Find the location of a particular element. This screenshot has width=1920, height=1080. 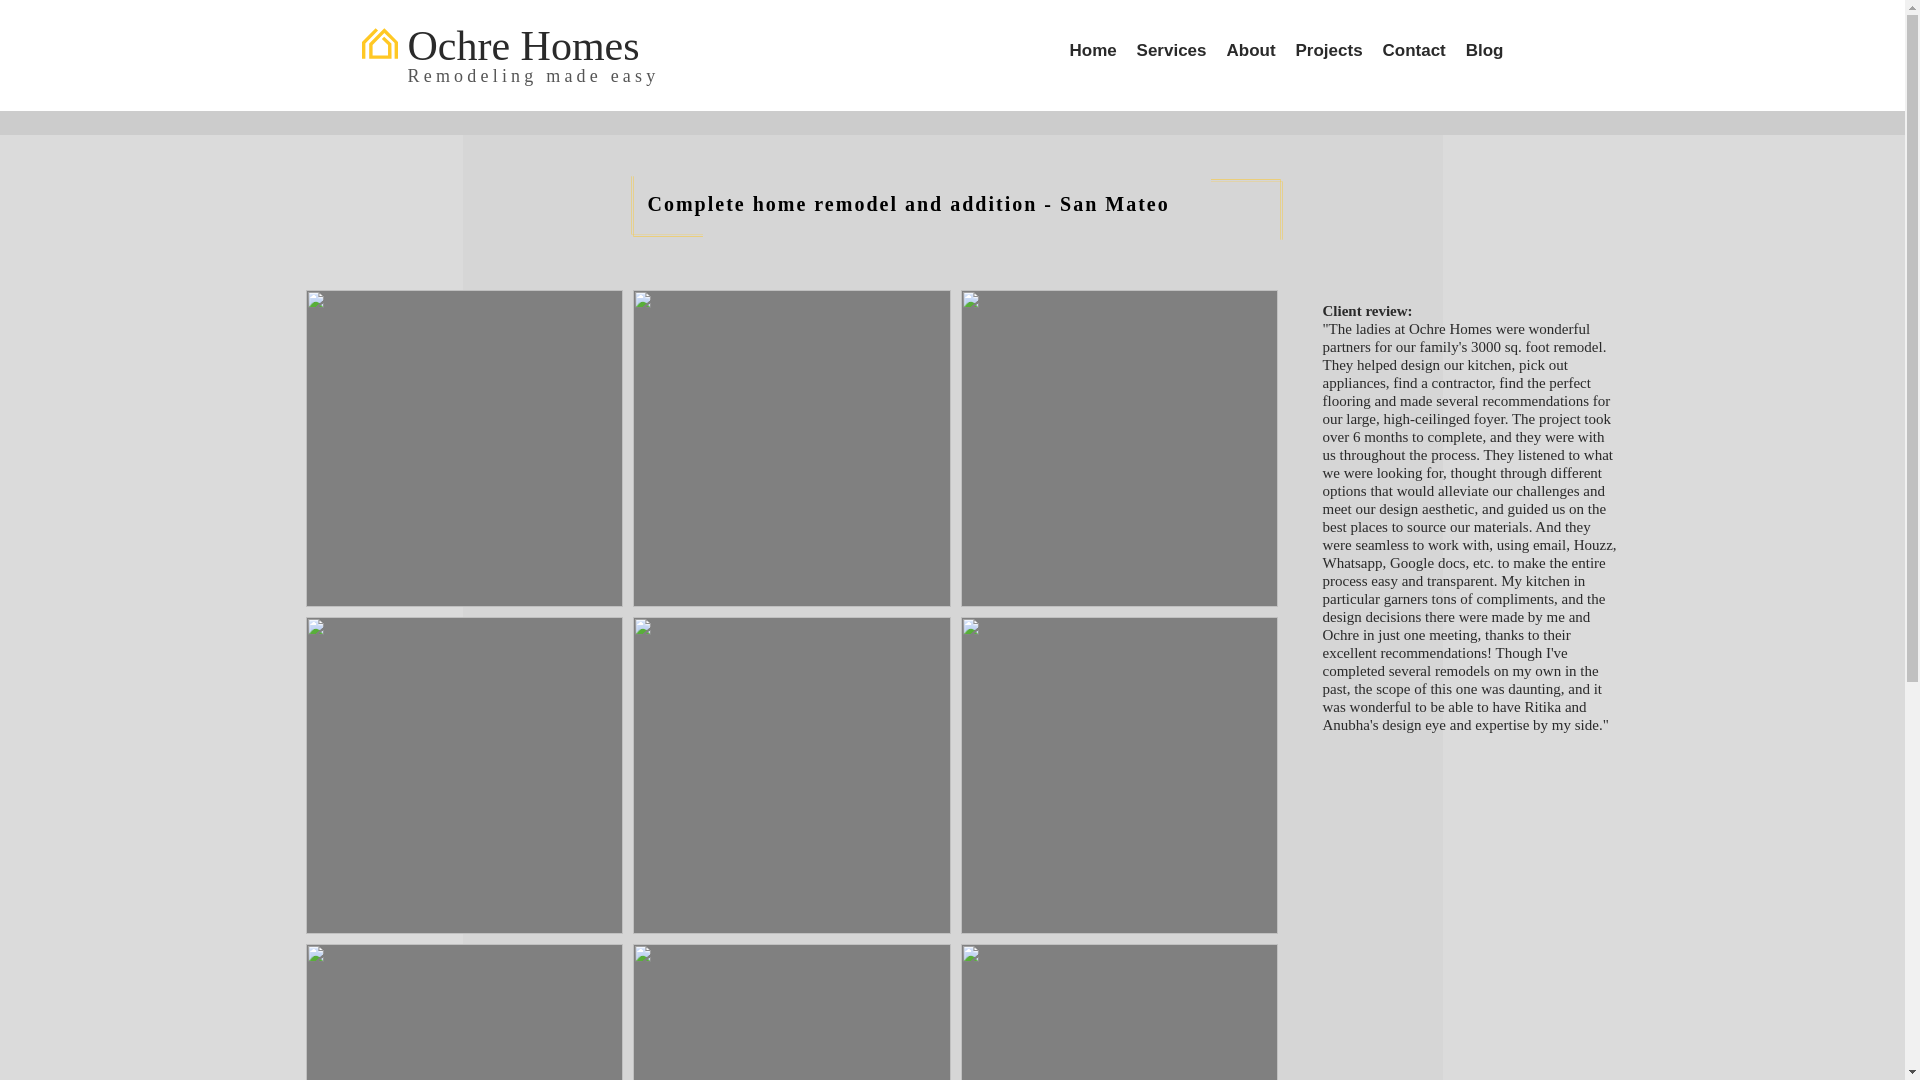

About is located at coordinates (1250, 50).